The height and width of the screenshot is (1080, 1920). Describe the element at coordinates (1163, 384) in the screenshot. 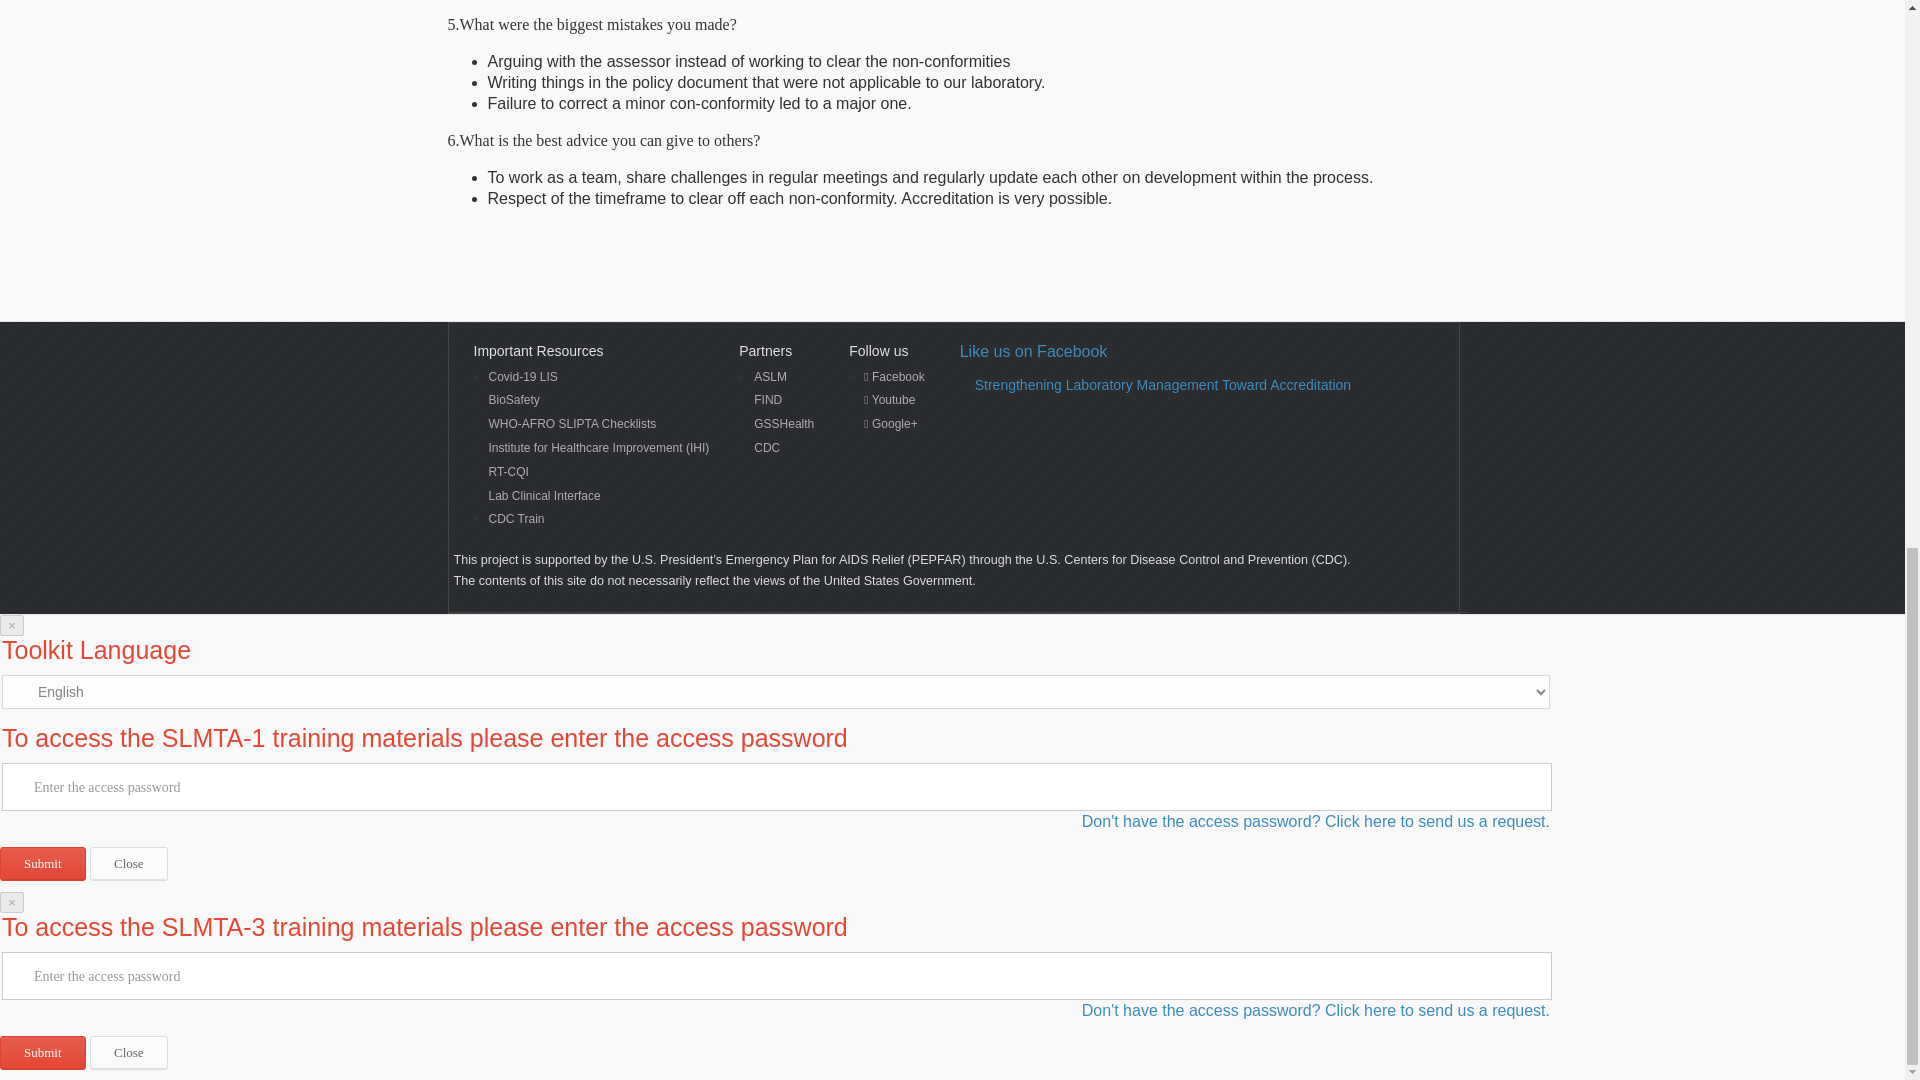

I see `Strengthening Laboratory Management Toward Accreditation` at that location.